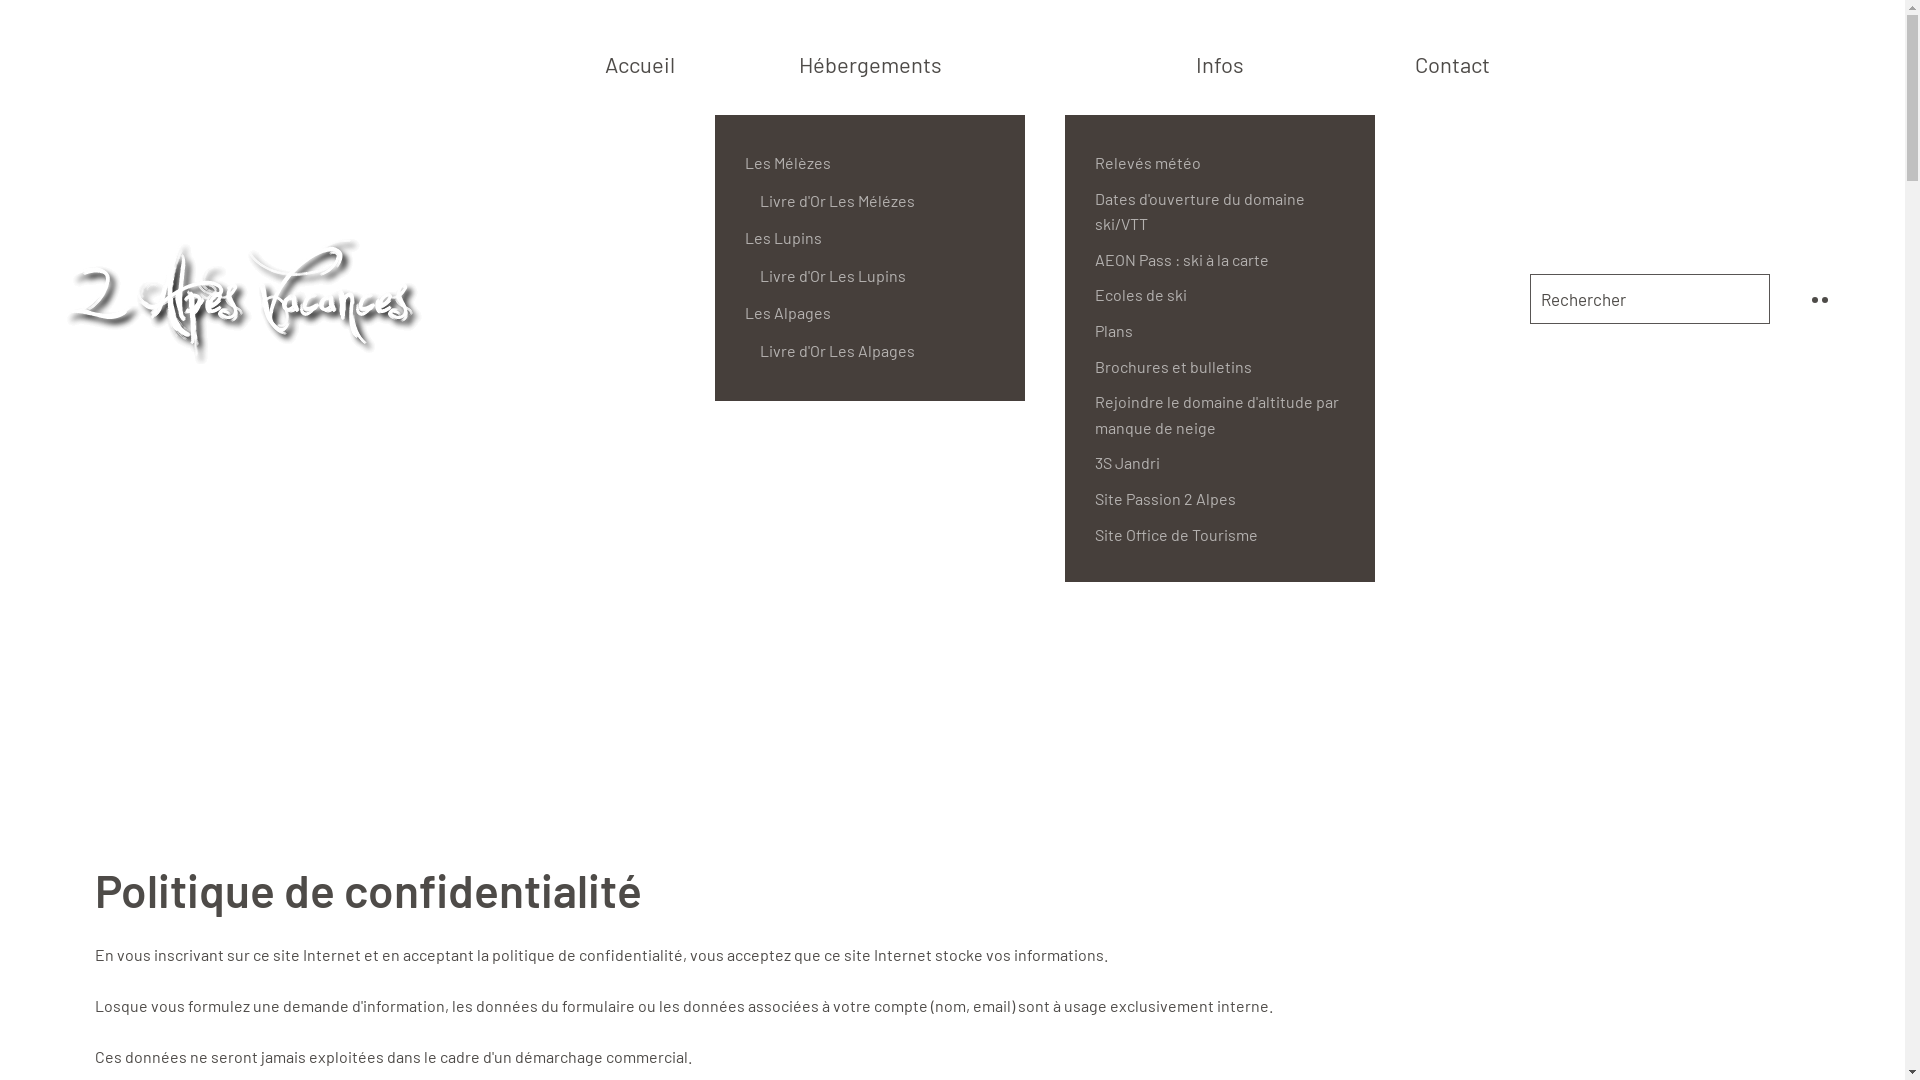 The height and width of the screenshot is (1080, 1920). Describe the element at coordinates (1452, 65) in the screenshot. I see `Contact` at that location.